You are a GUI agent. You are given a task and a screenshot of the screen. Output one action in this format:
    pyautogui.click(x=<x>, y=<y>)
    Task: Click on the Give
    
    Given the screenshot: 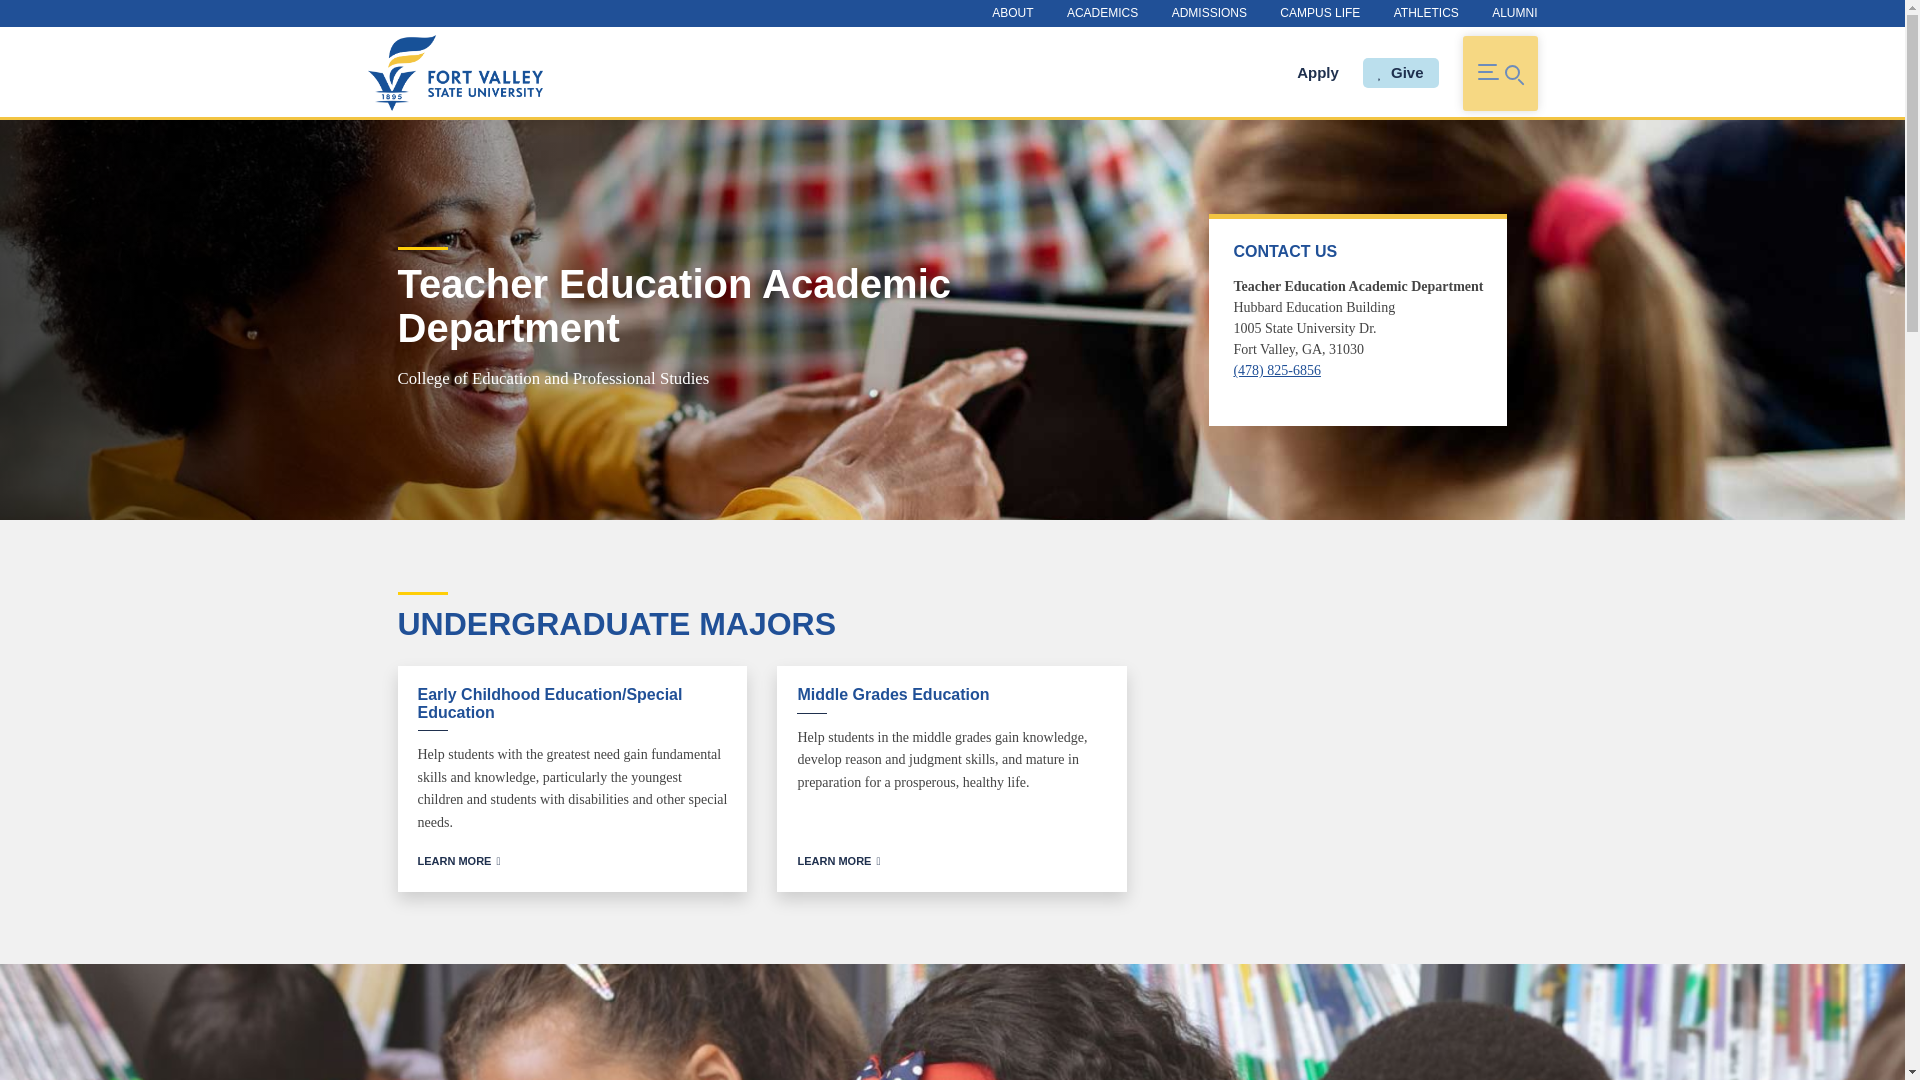 What is the action you would take?
    pyautogui.click(x=1400, y=72)
    